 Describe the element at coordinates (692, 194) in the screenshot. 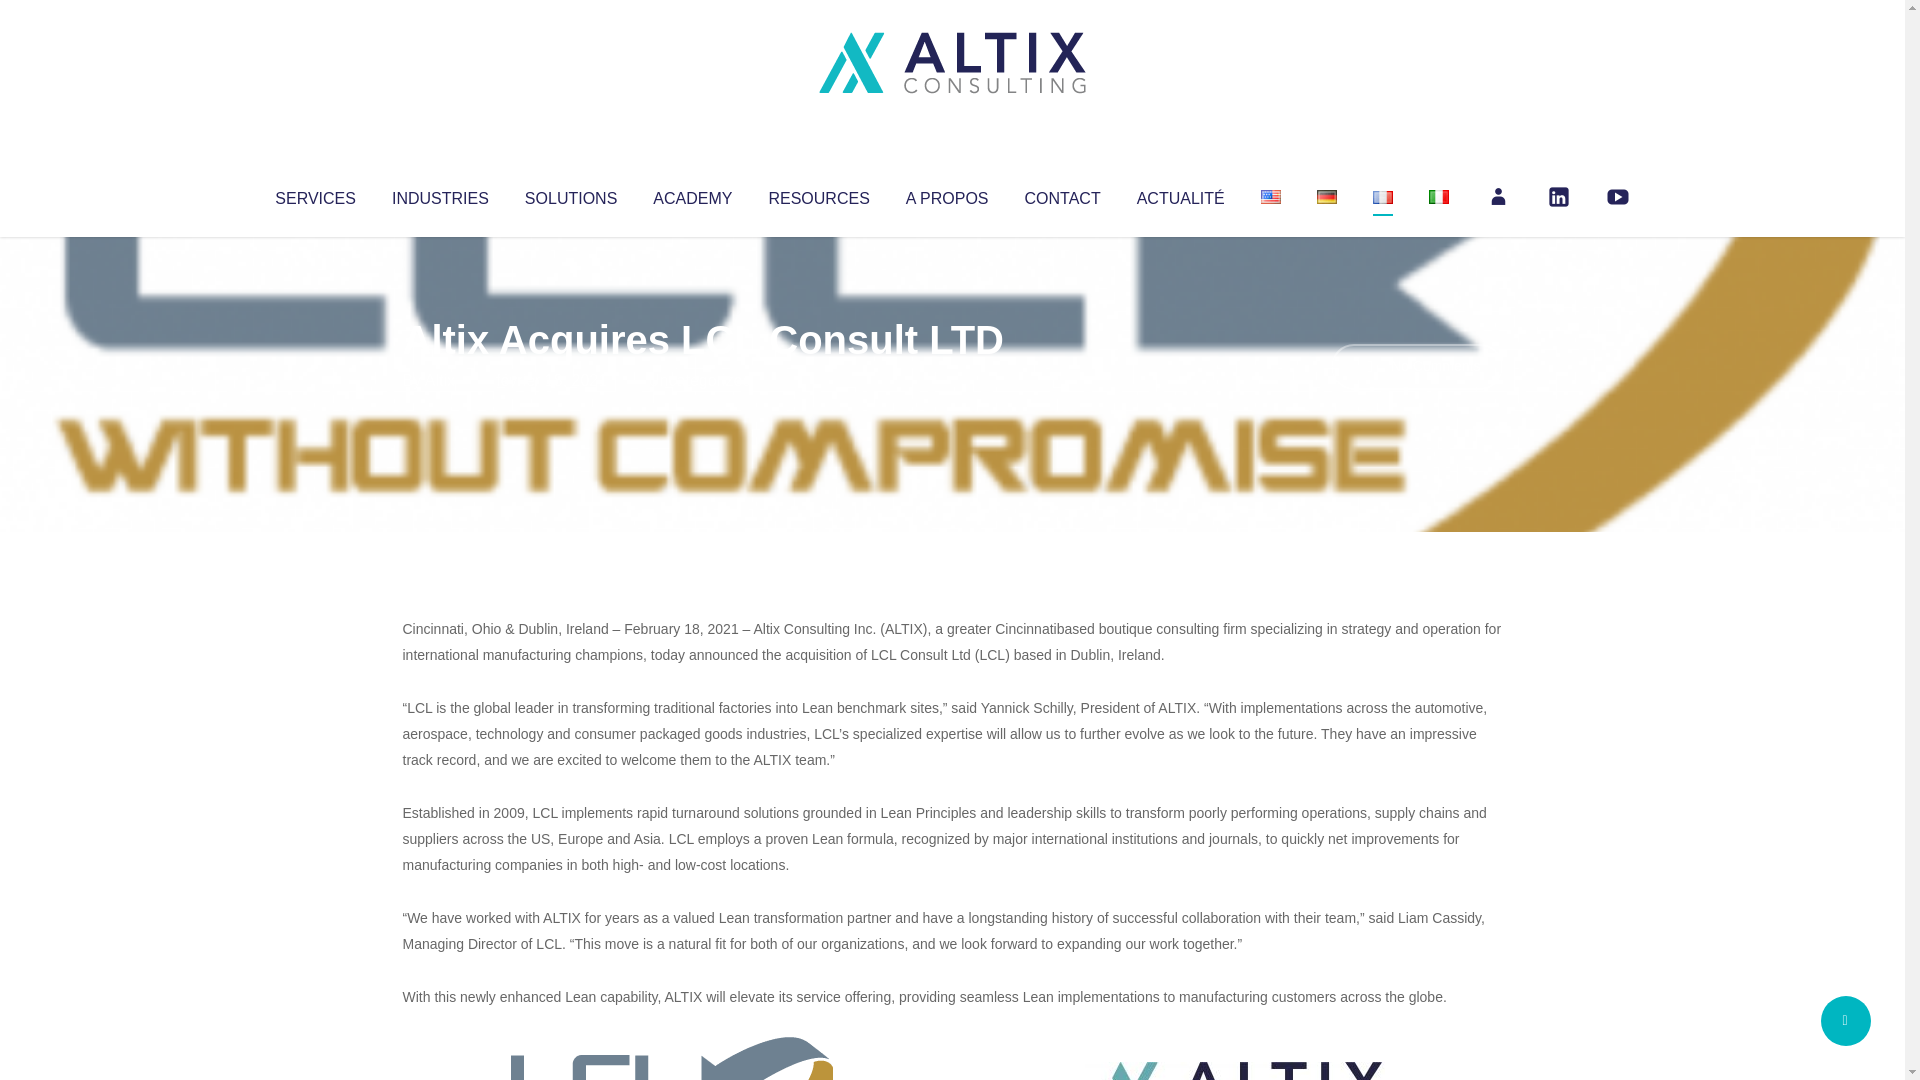

I see `ACADEMY` at that location.